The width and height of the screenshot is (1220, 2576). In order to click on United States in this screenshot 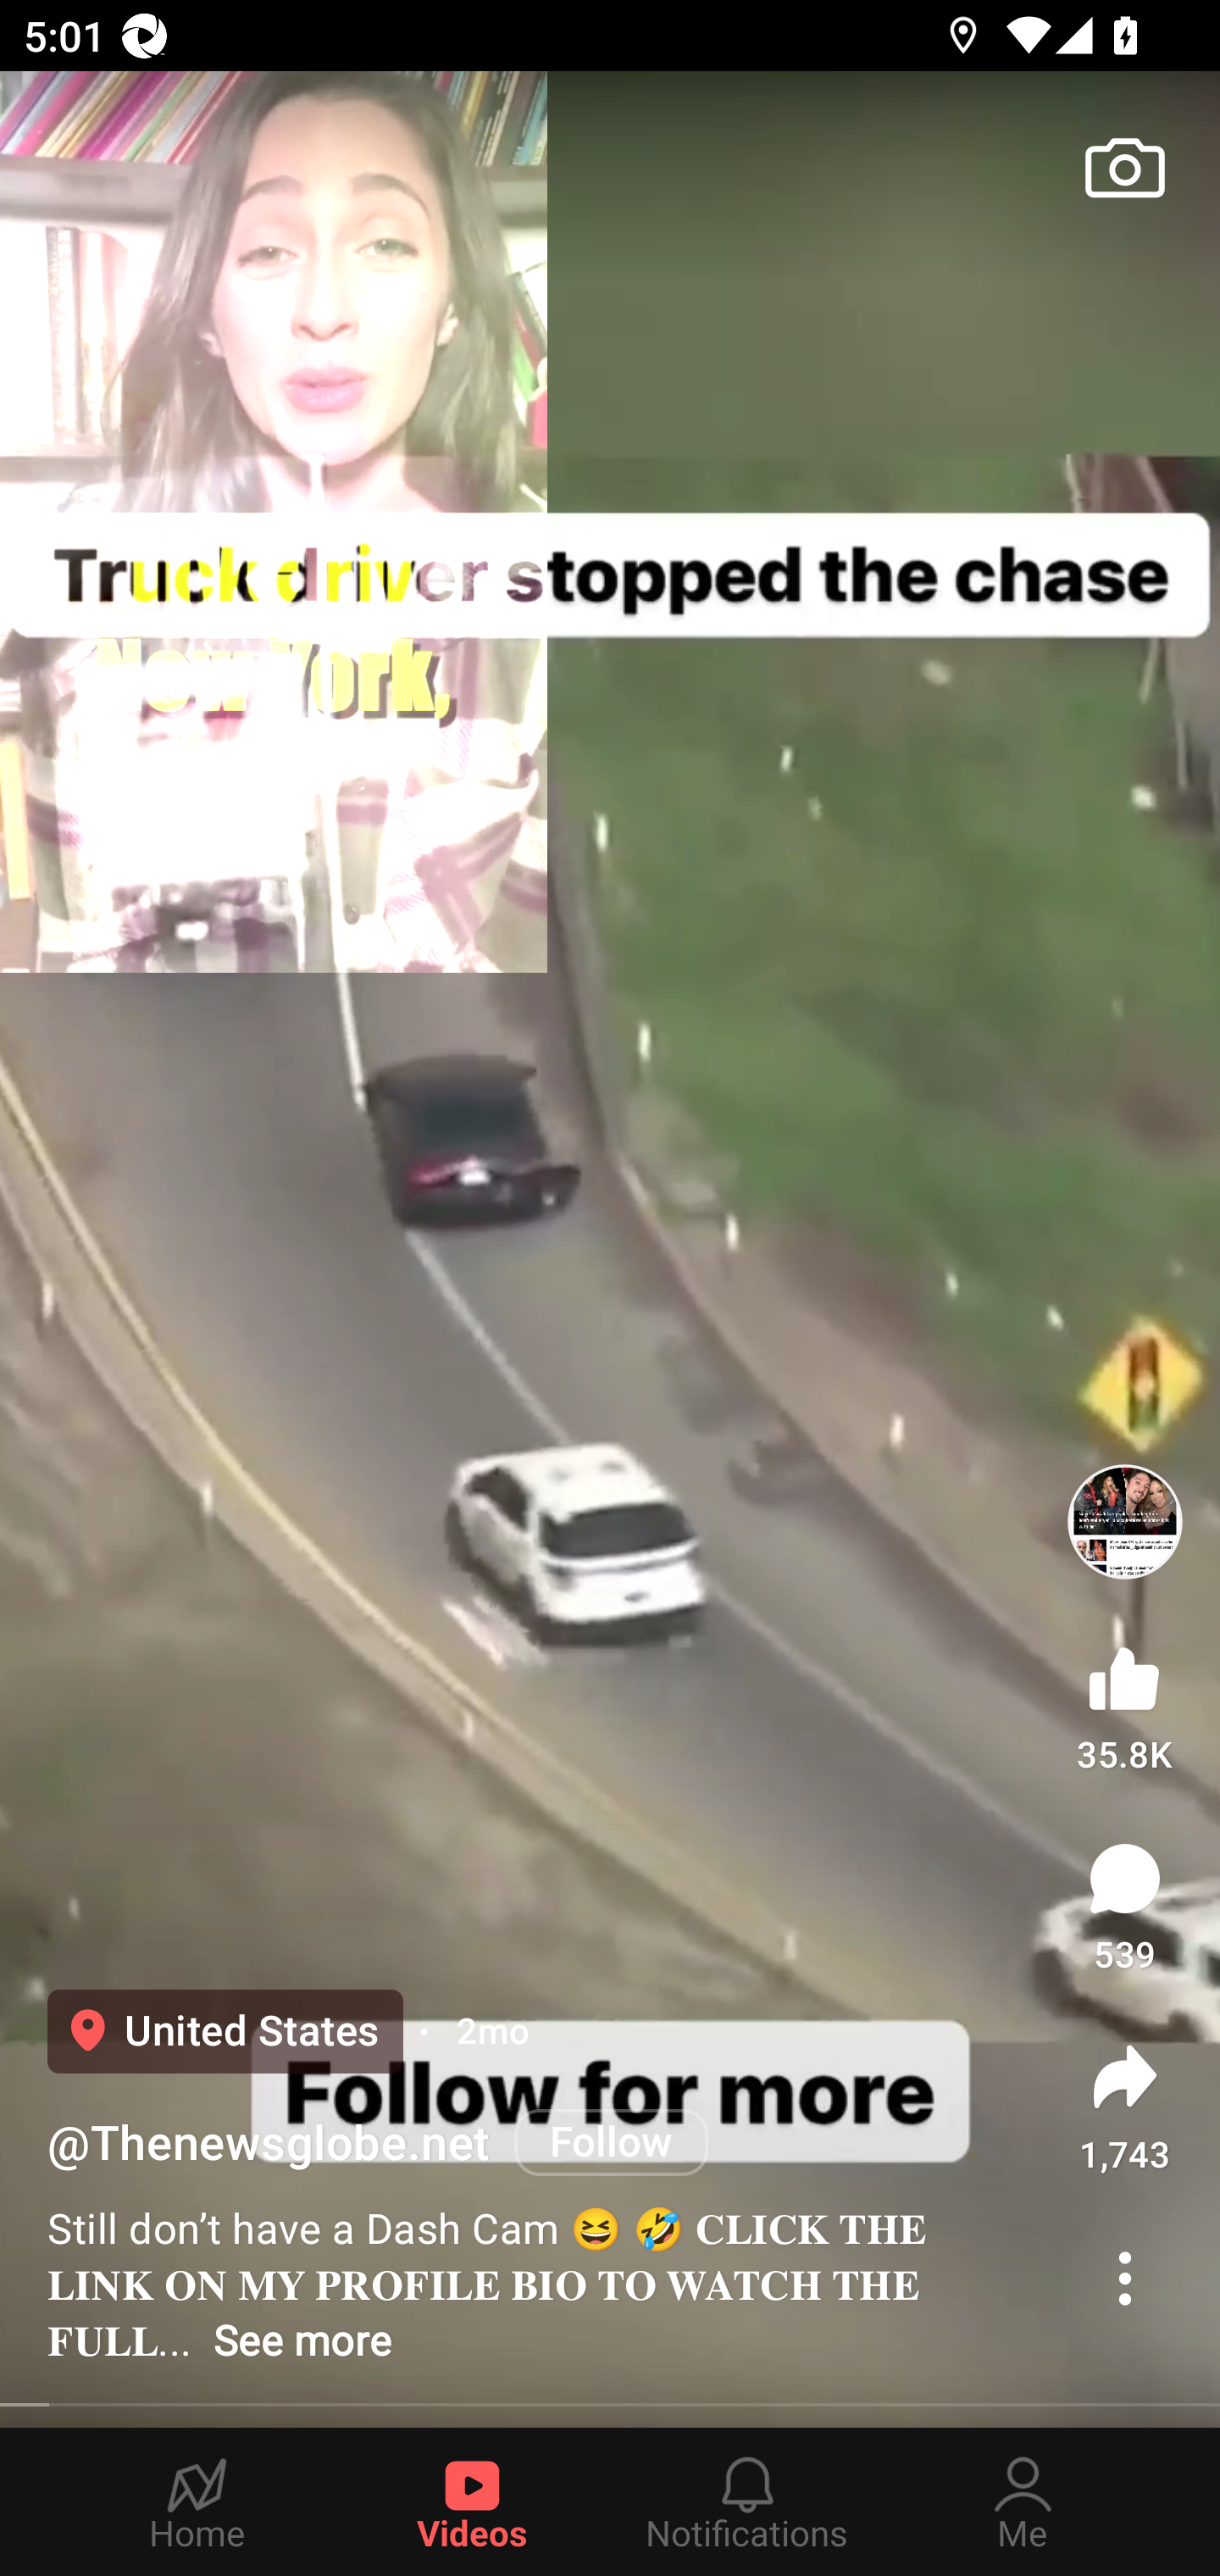, I will do `click(225, 2030)`.